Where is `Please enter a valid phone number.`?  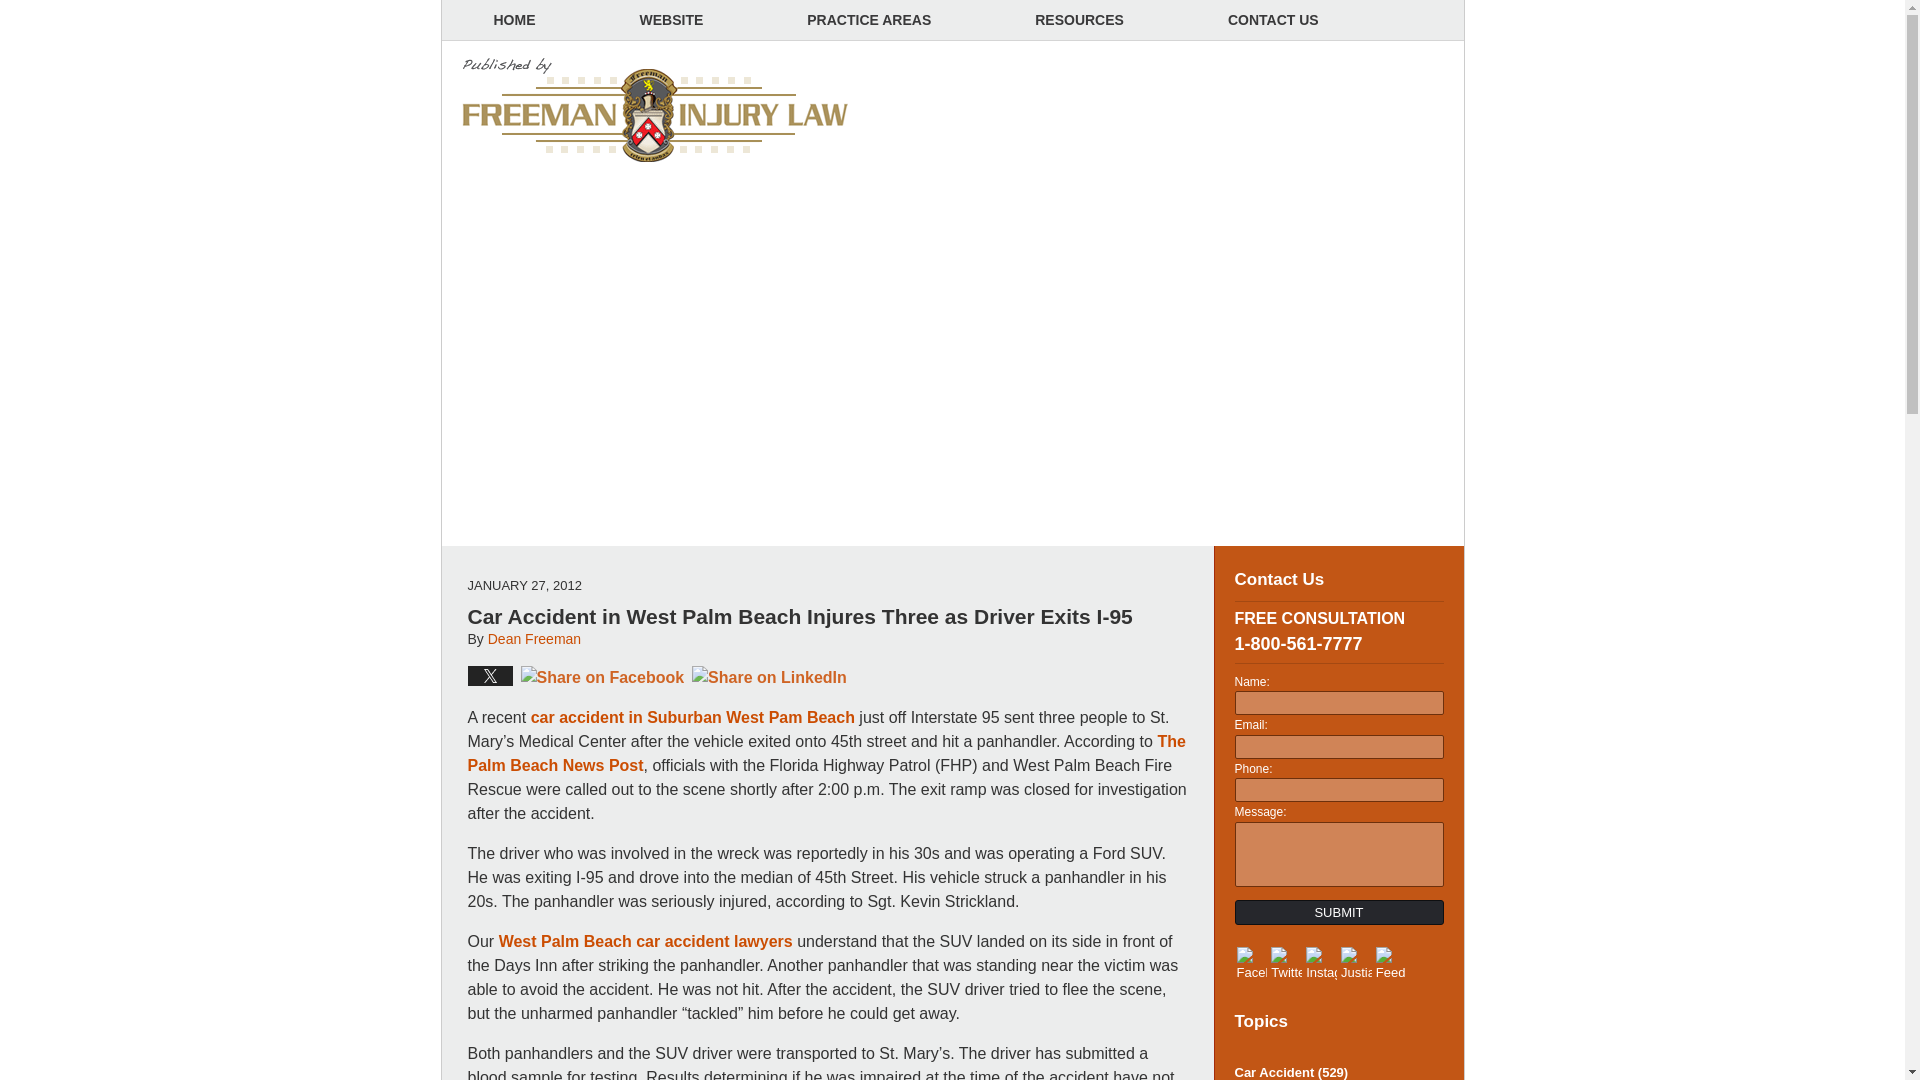
Please enter a valid phone number. is located at coordinates (1338, 790).